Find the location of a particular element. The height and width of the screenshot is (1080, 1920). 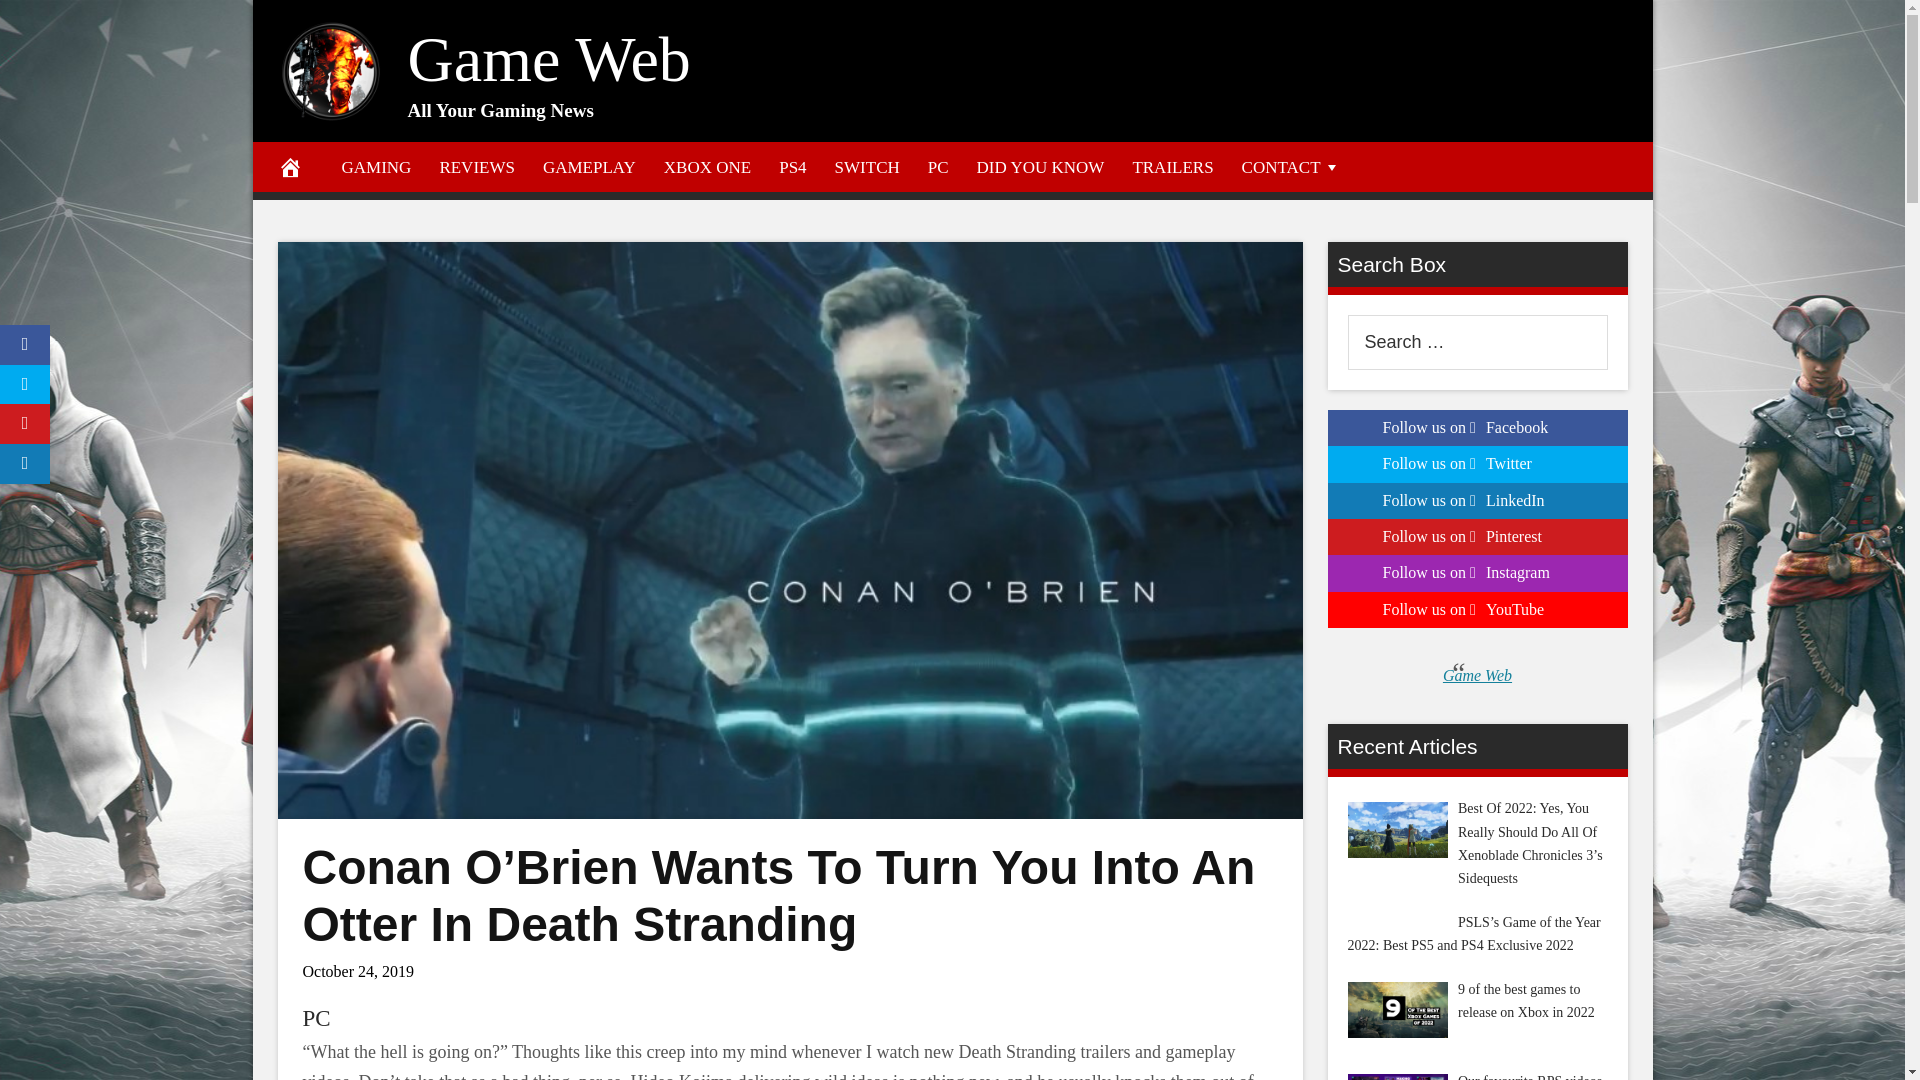

TRAILERS is located at coordinates (1172, 166).